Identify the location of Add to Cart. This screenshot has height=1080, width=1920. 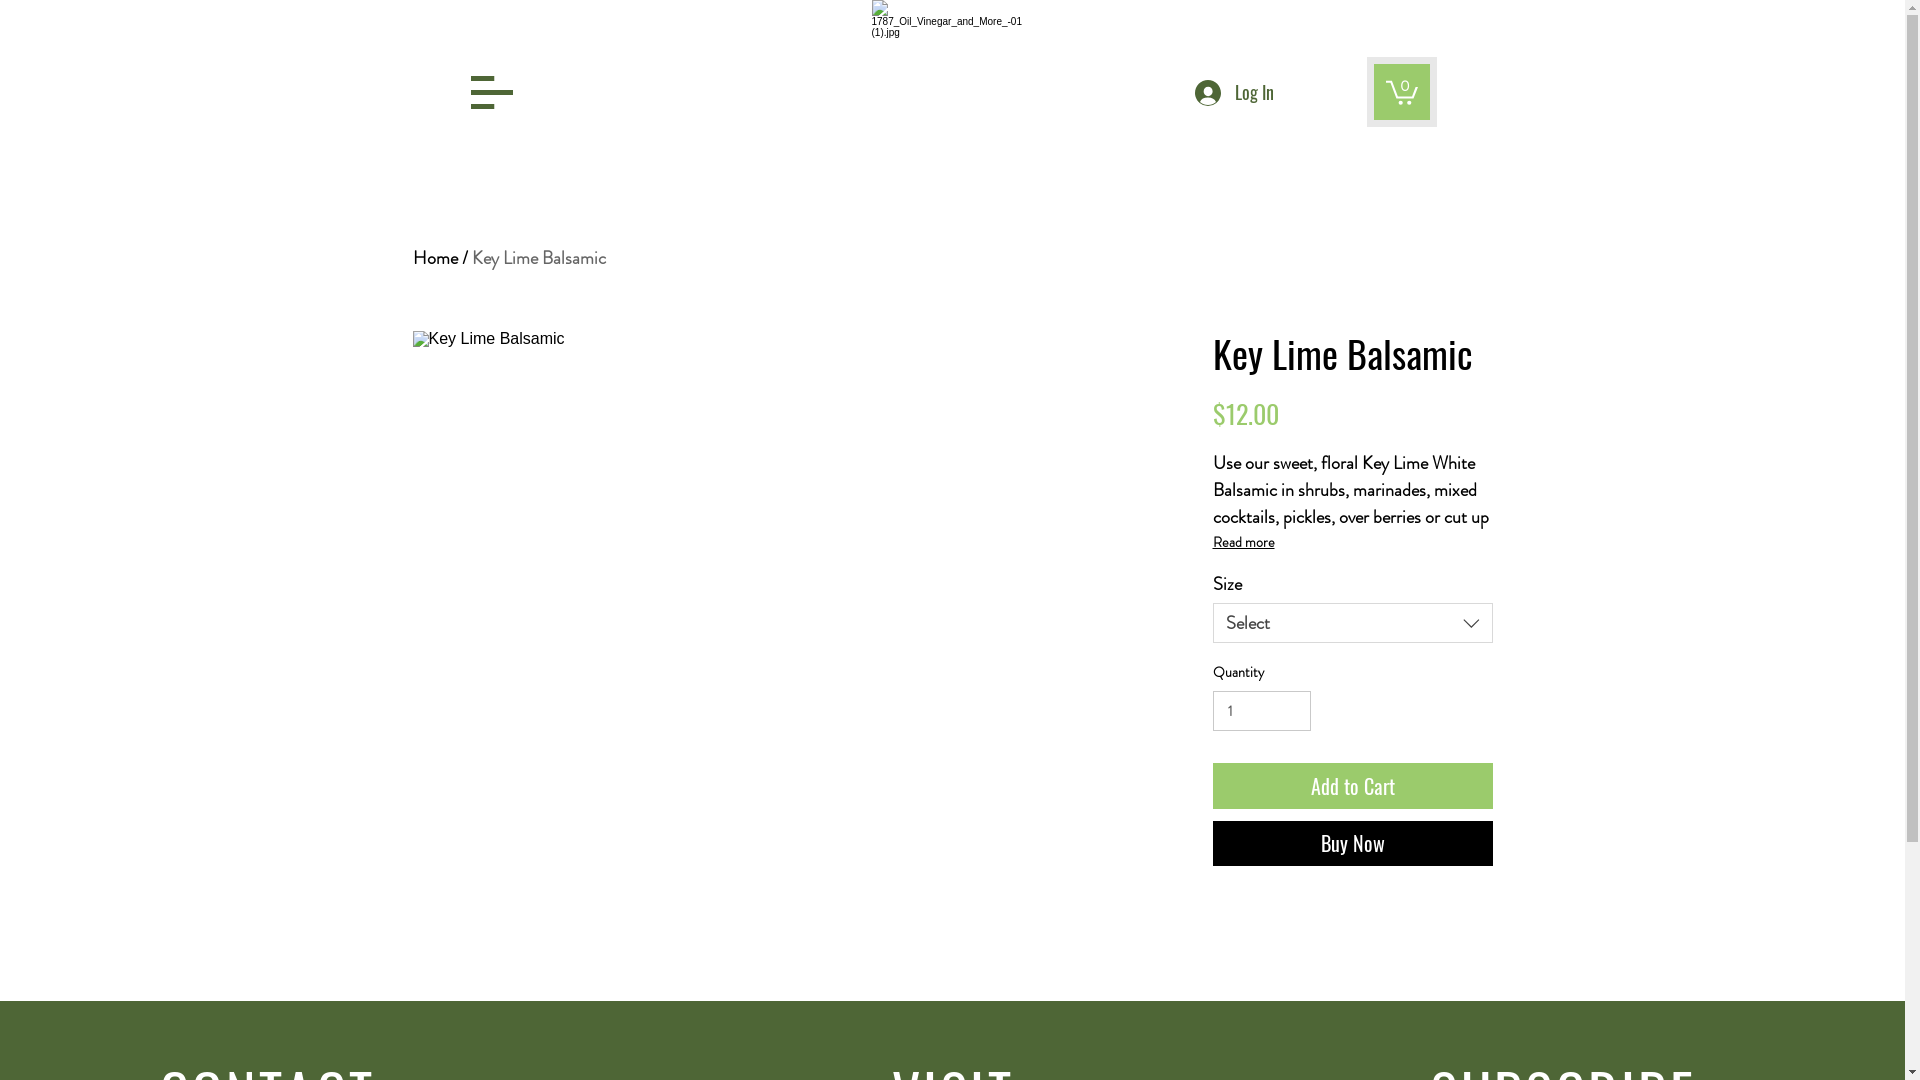
(1352, 764).